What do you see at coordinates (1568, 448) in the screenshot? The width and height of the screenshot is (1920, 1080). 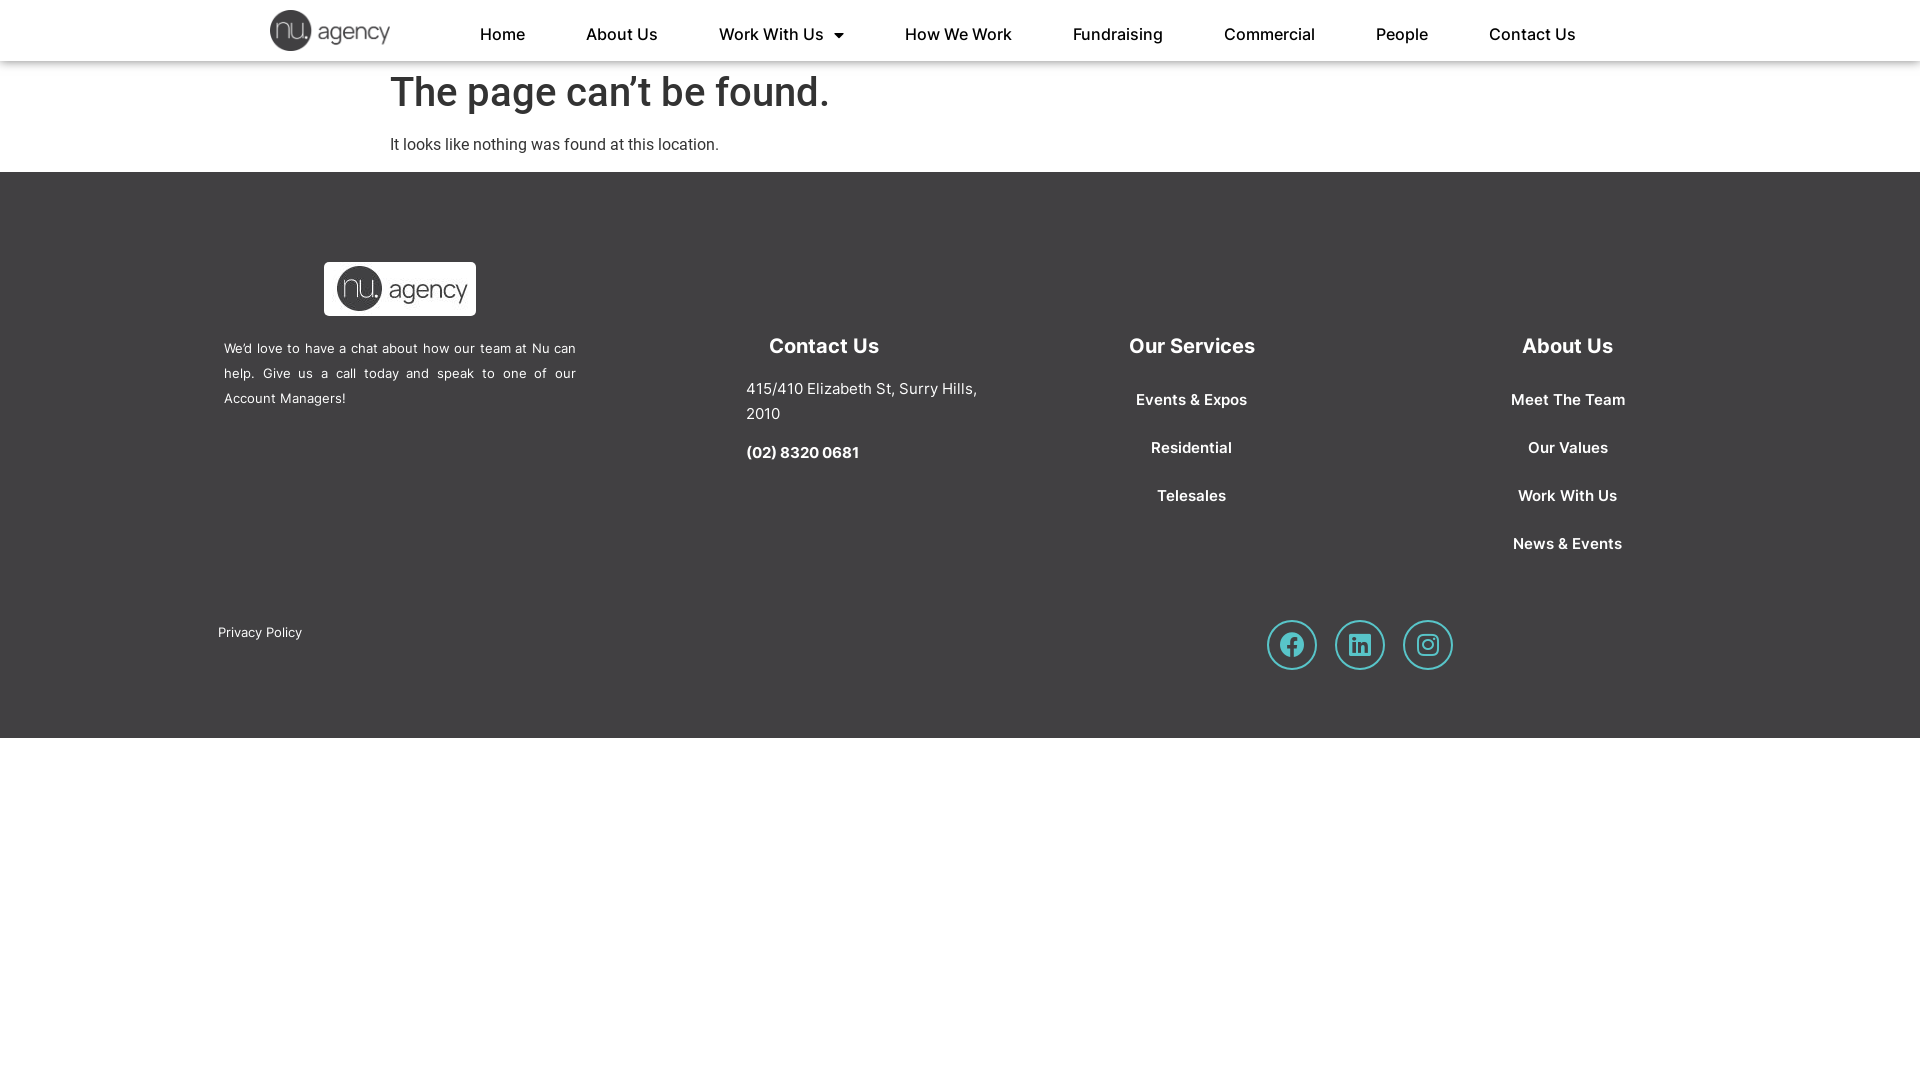 I see `Our Values` at bounding box center [1568, 448].